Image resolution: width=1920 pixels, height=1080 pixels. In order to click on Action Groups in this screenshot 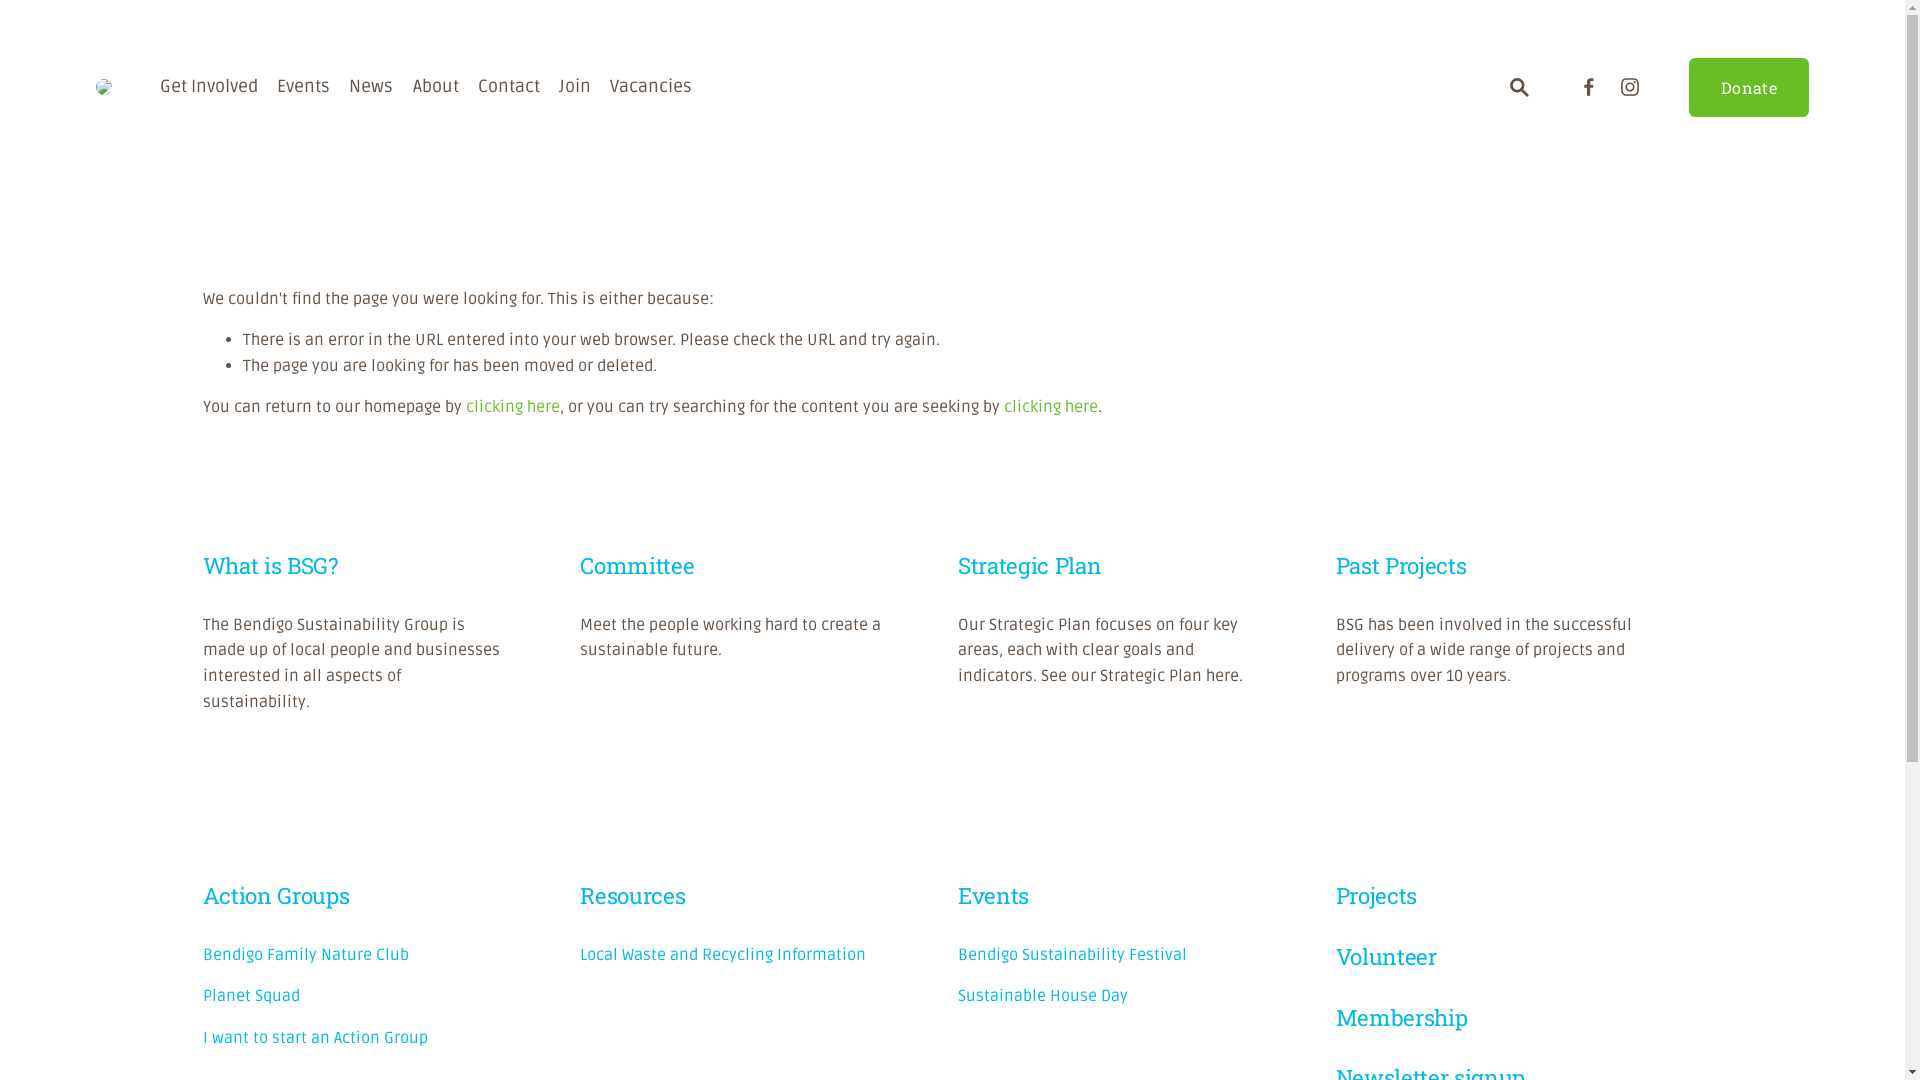, I will do `click(276, 896)`.